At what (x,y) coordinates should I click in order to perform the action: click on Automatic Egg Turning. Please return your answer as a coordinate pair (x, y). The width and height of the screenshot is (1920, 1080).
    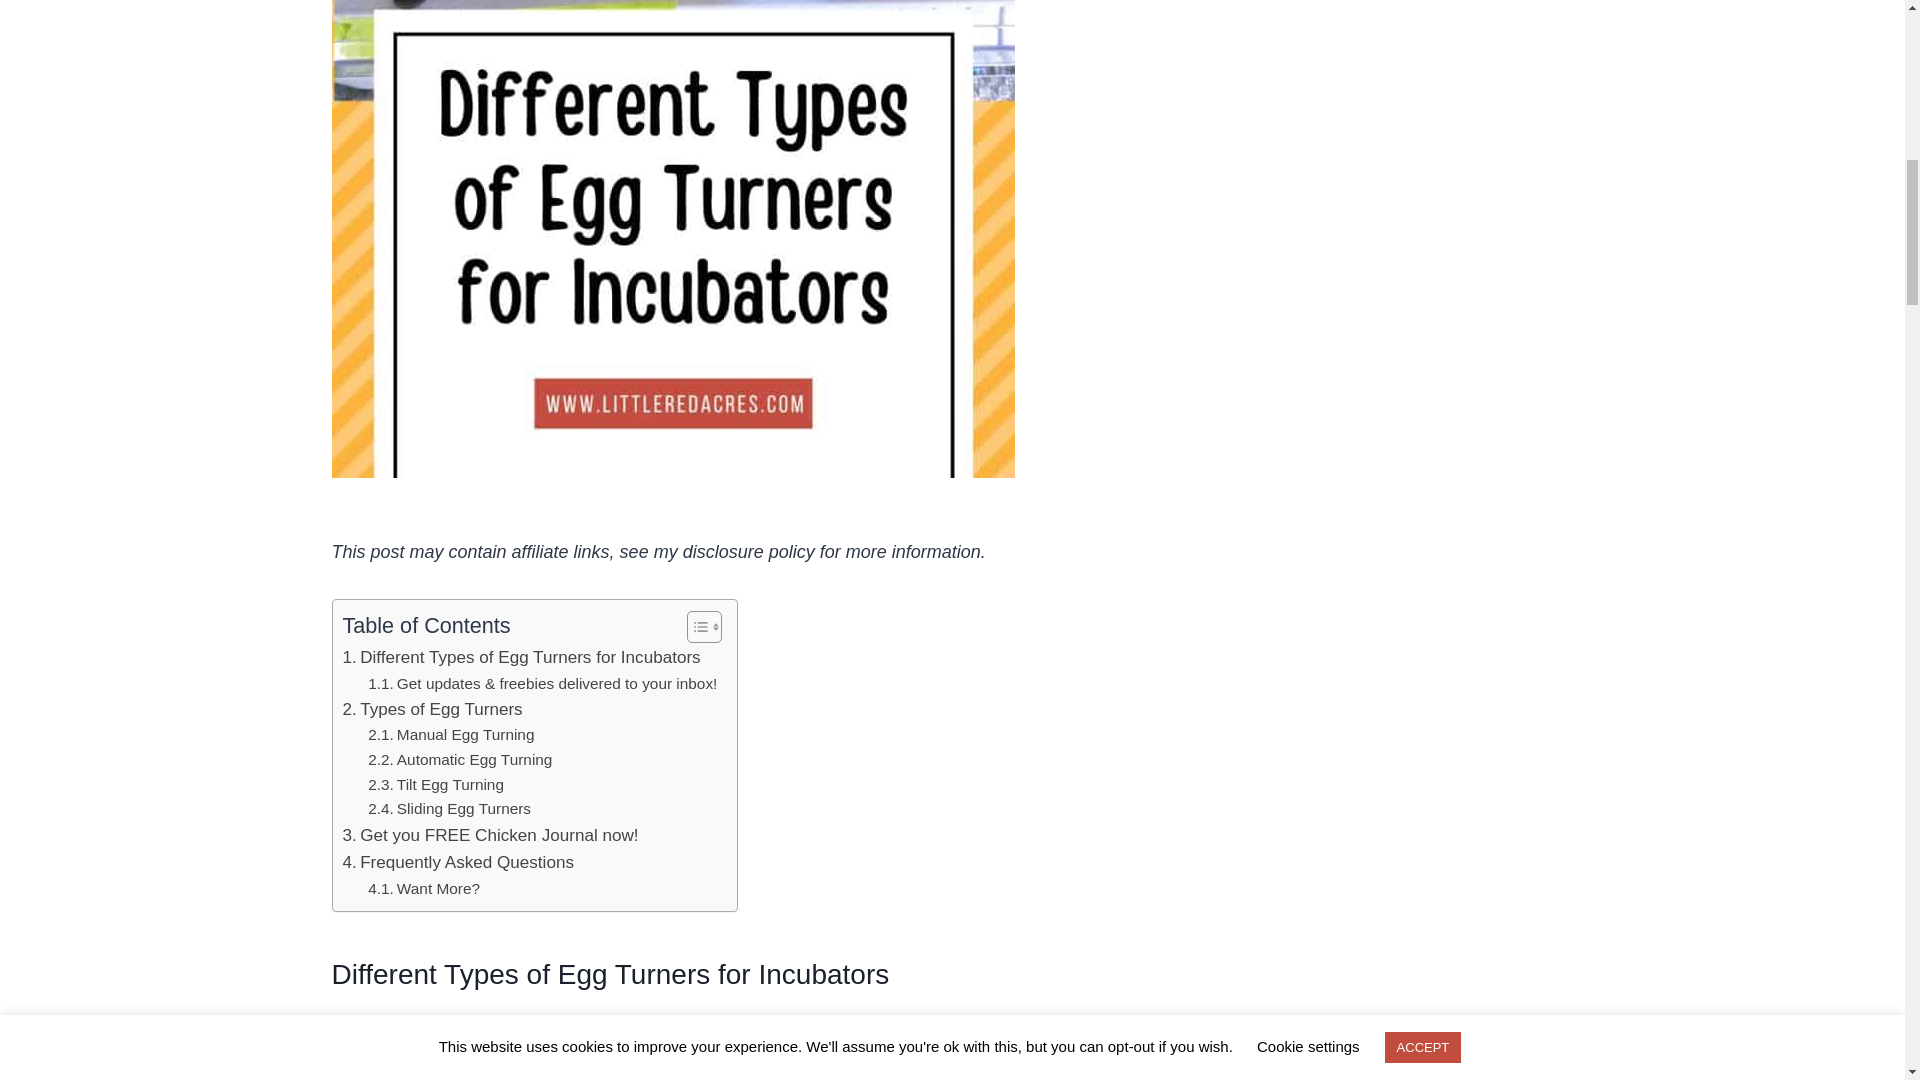
    Looking at the image, I should click on (460, 760).